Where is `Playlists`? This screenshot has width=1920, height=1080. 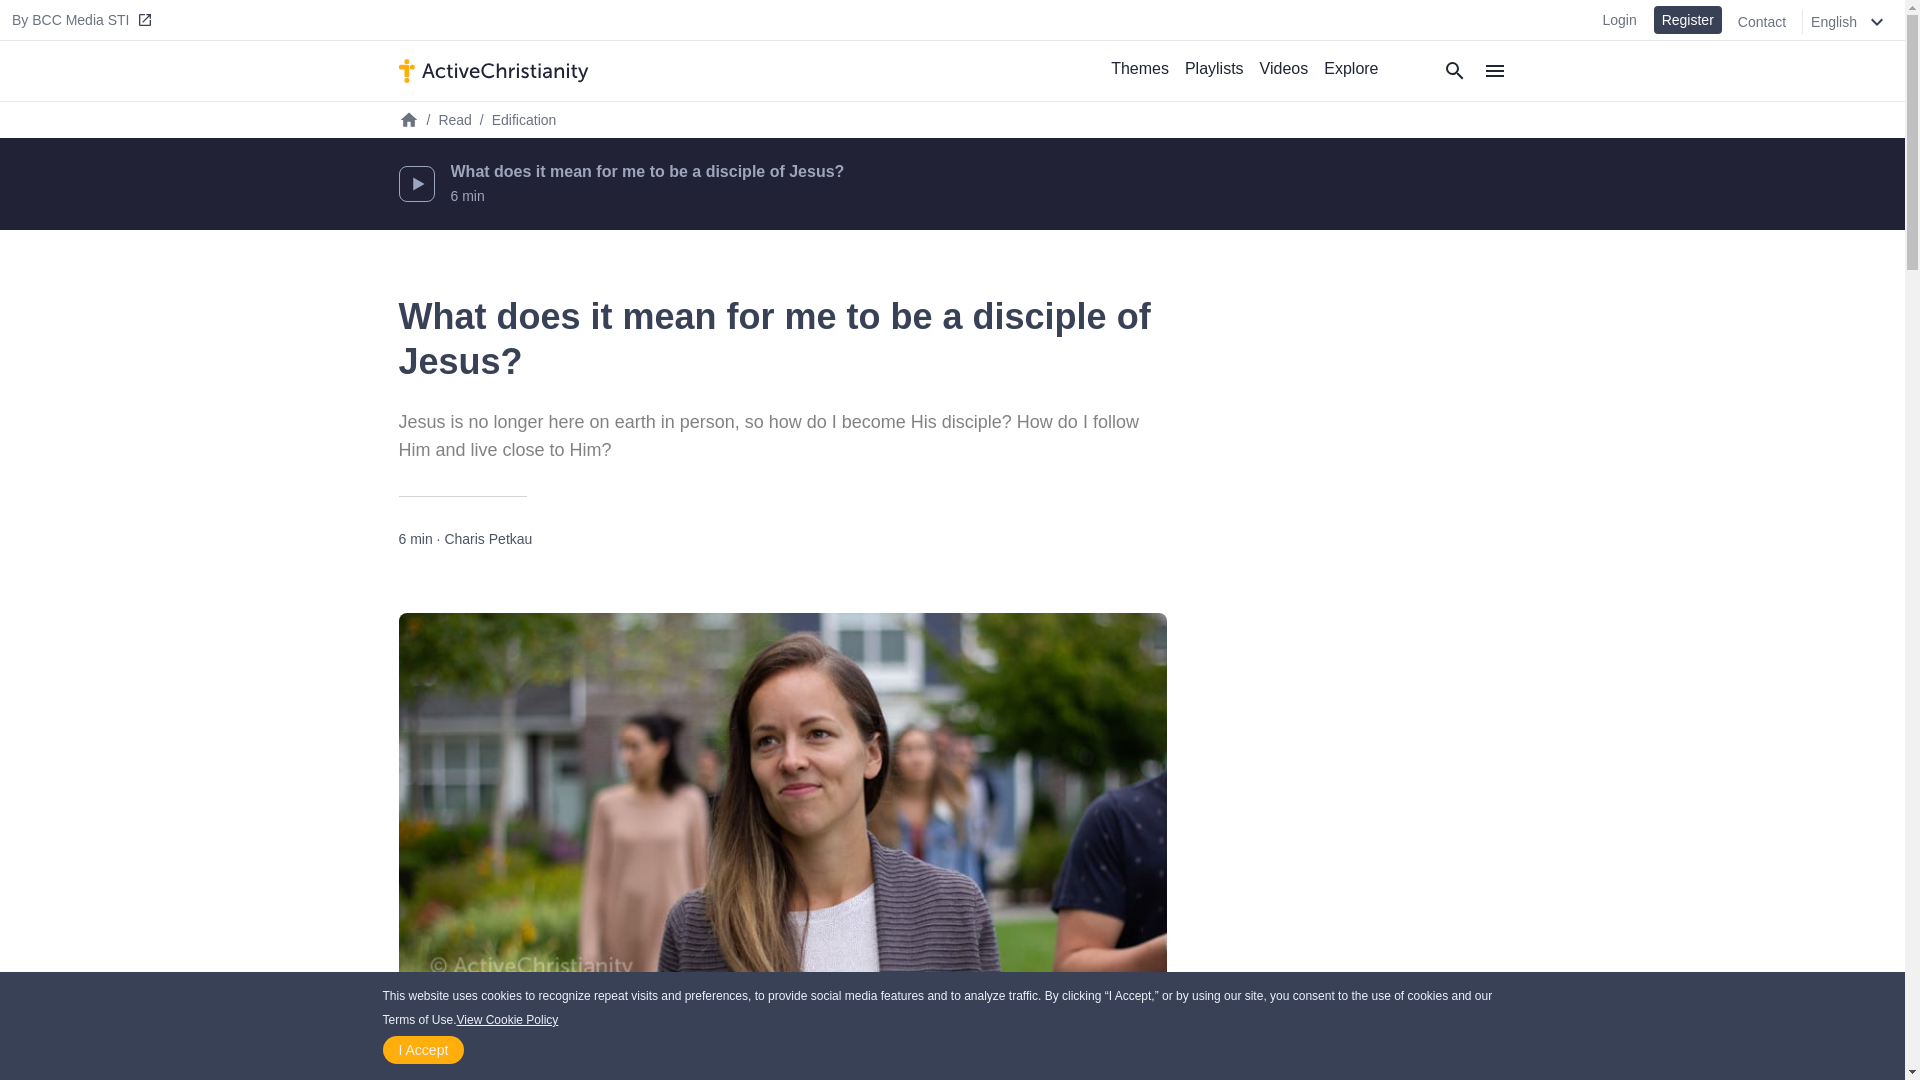 Playlists is located at coordinates (1214, 68).